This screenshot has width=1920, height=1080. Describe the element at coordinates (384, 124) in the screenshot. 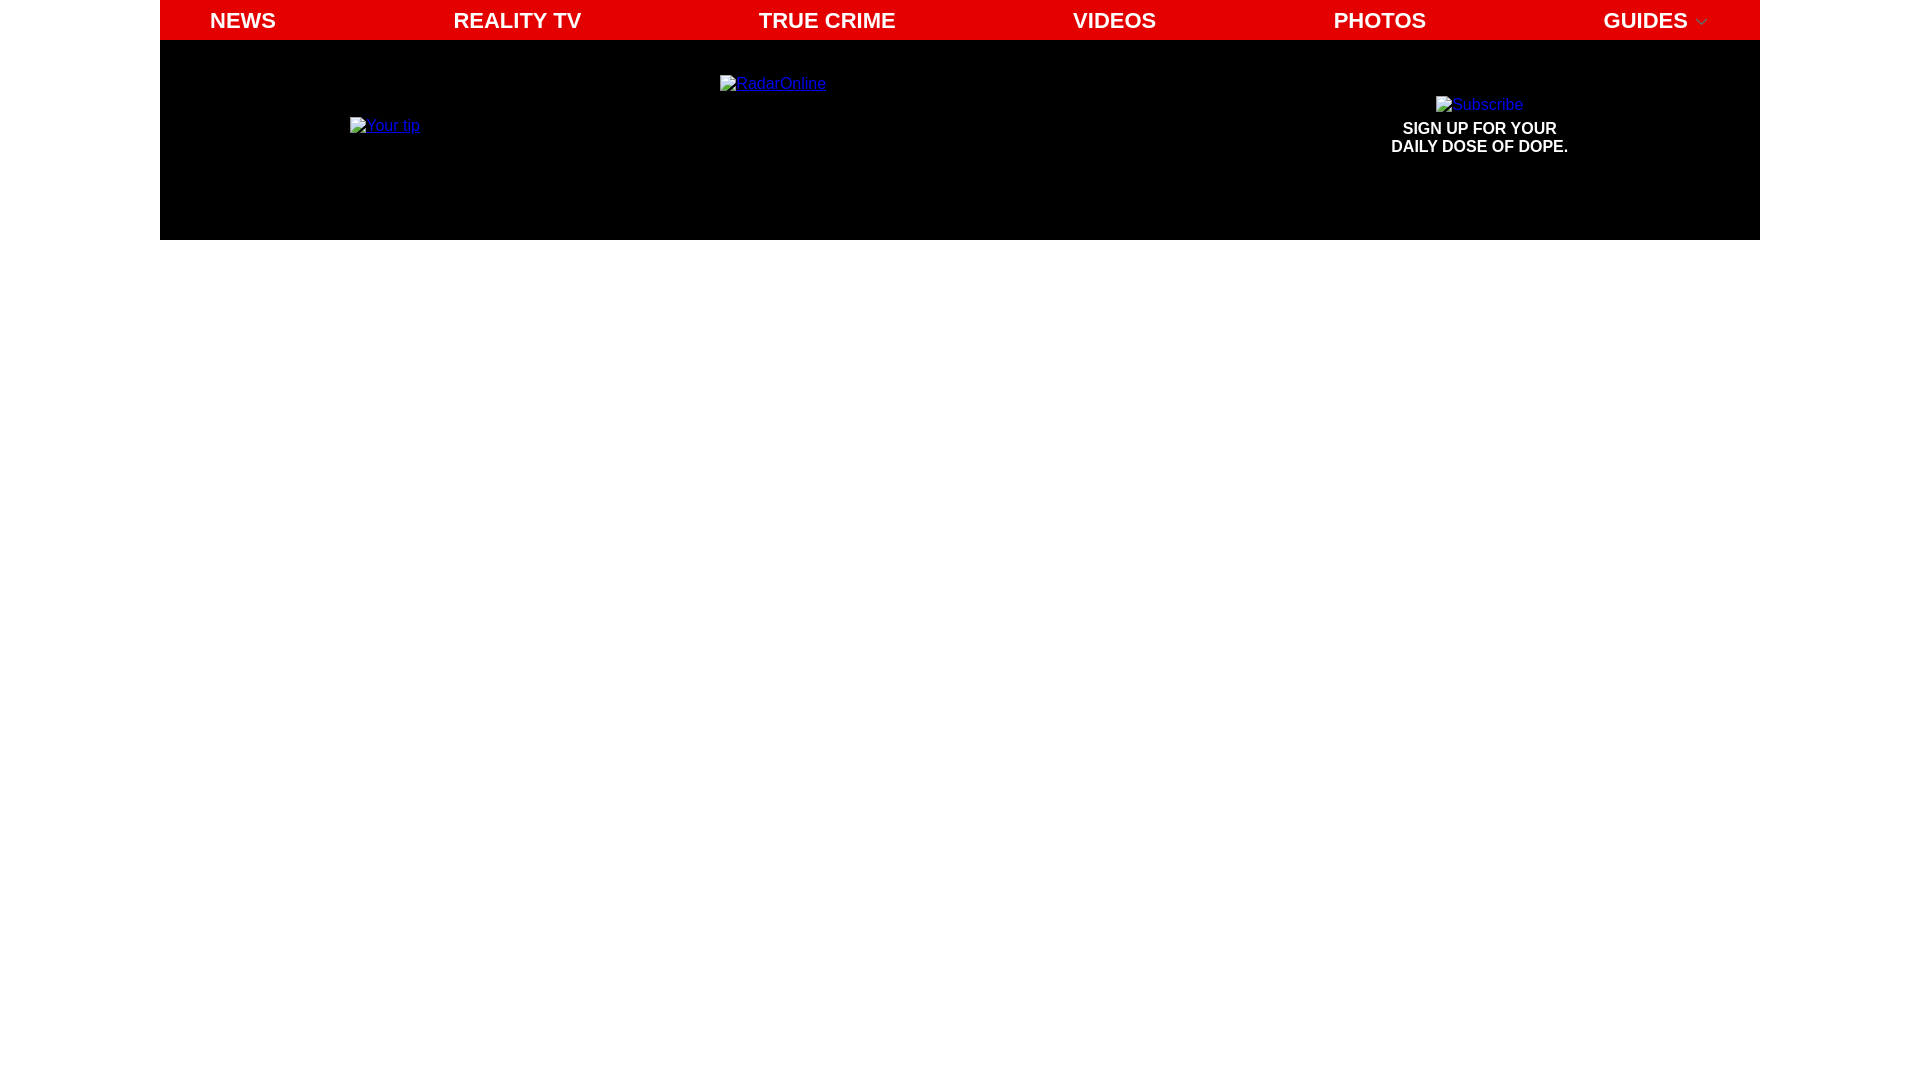

I see `Email us your tip` at that location.